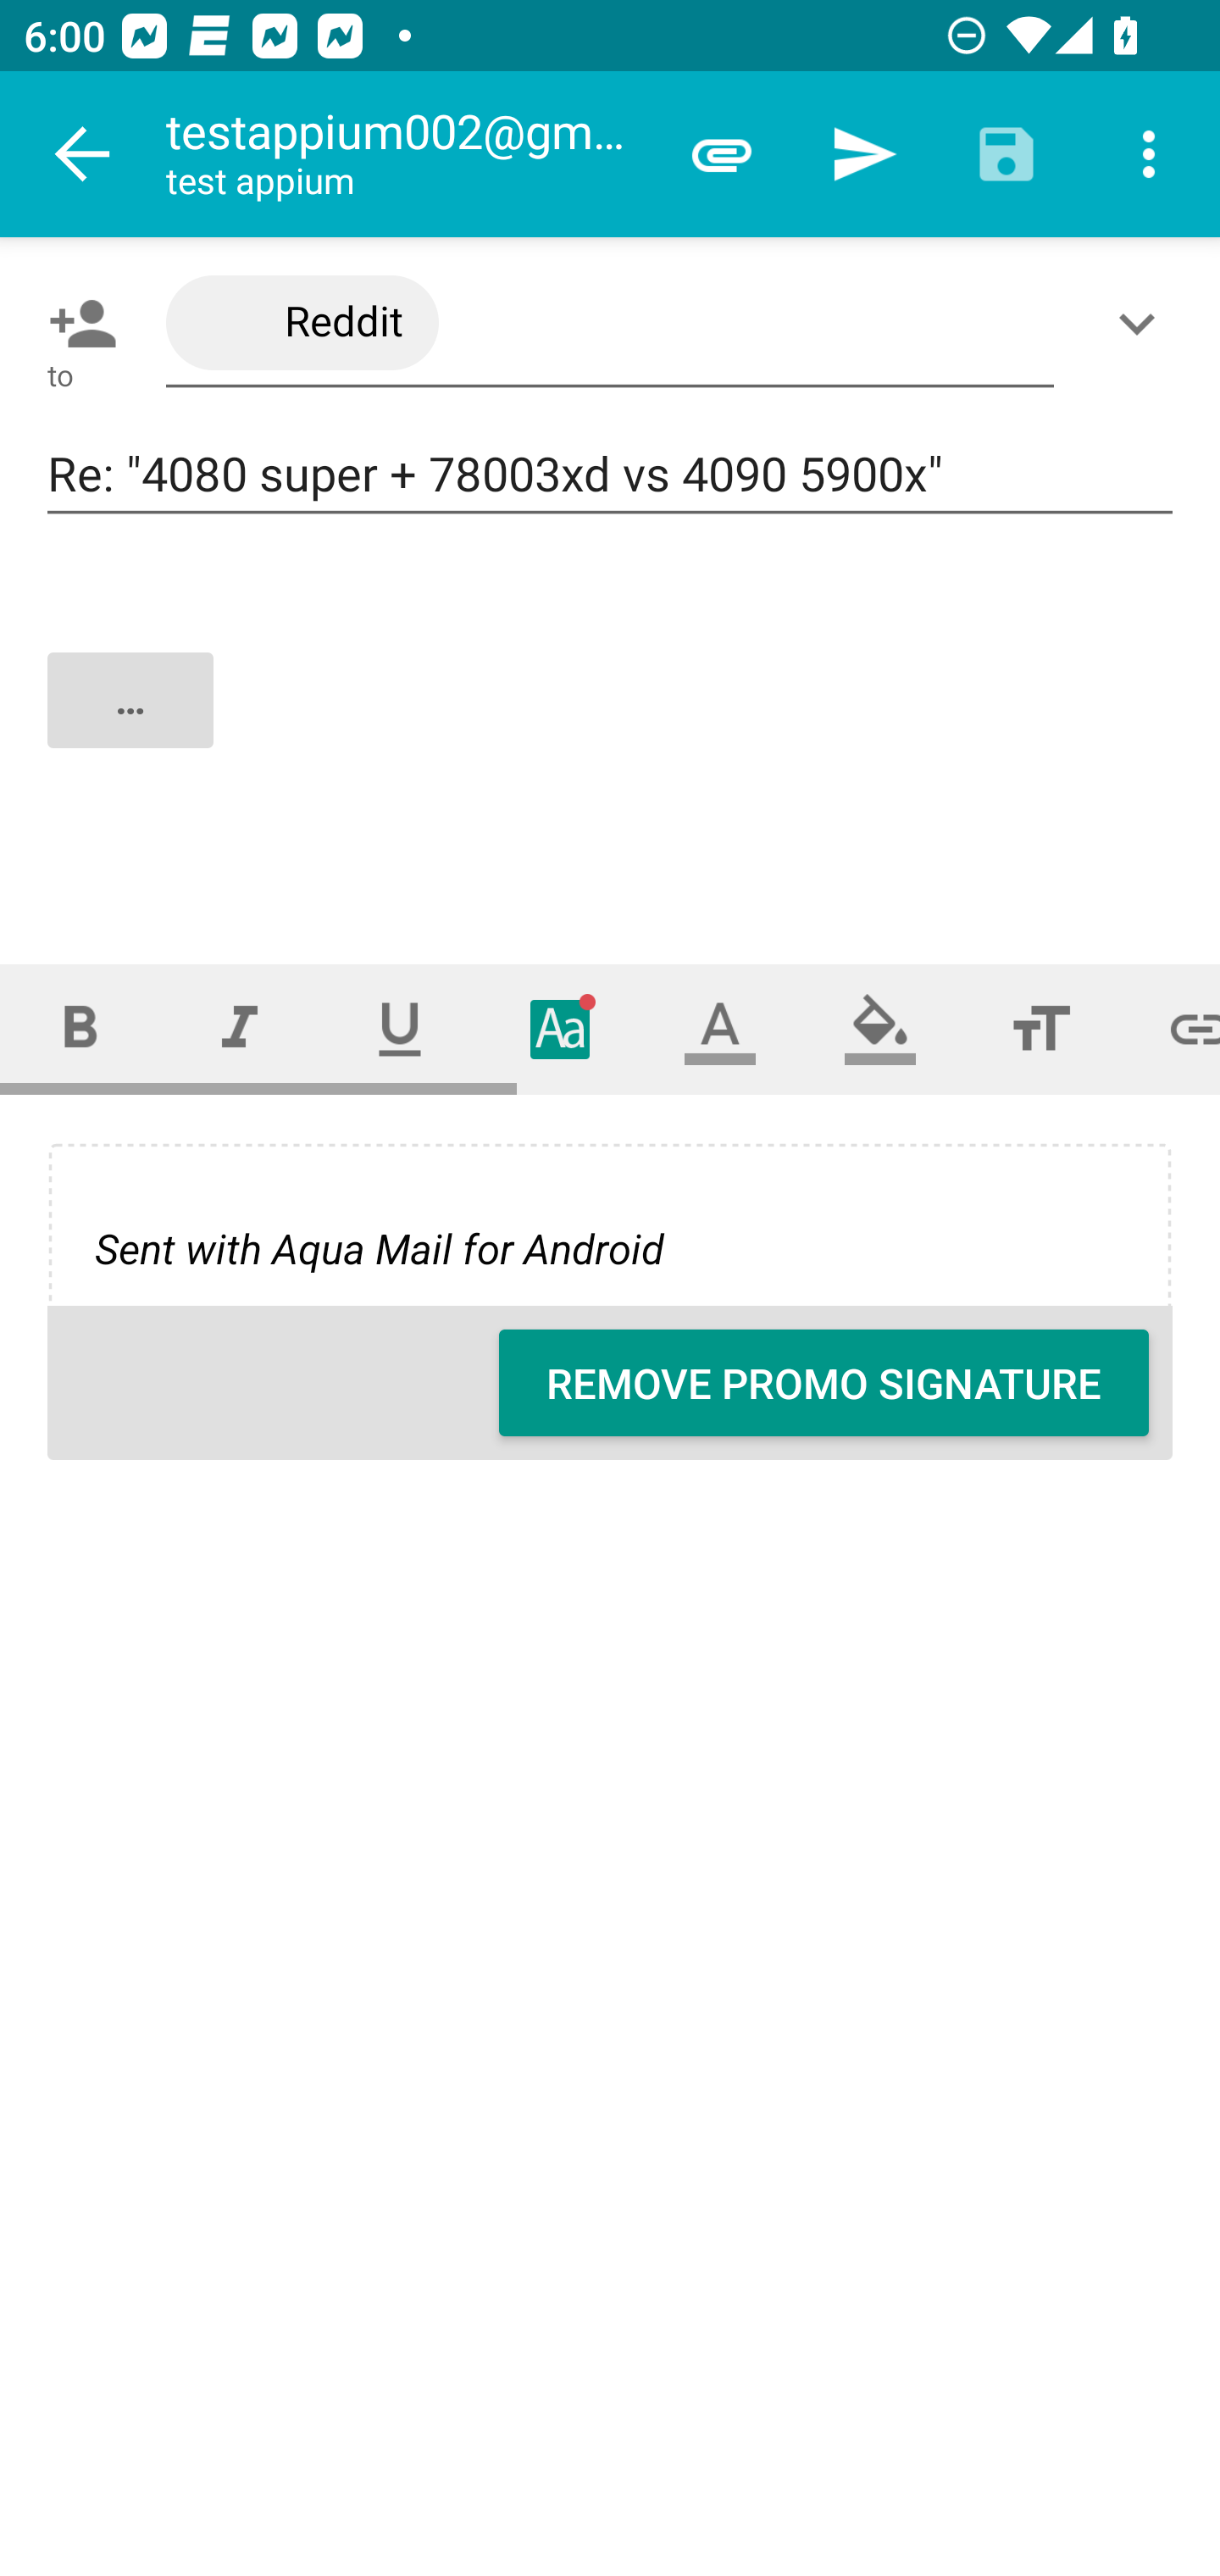 This screenshot has height=2576, width=1220. I want to click on 
…
, so click(612, 727).